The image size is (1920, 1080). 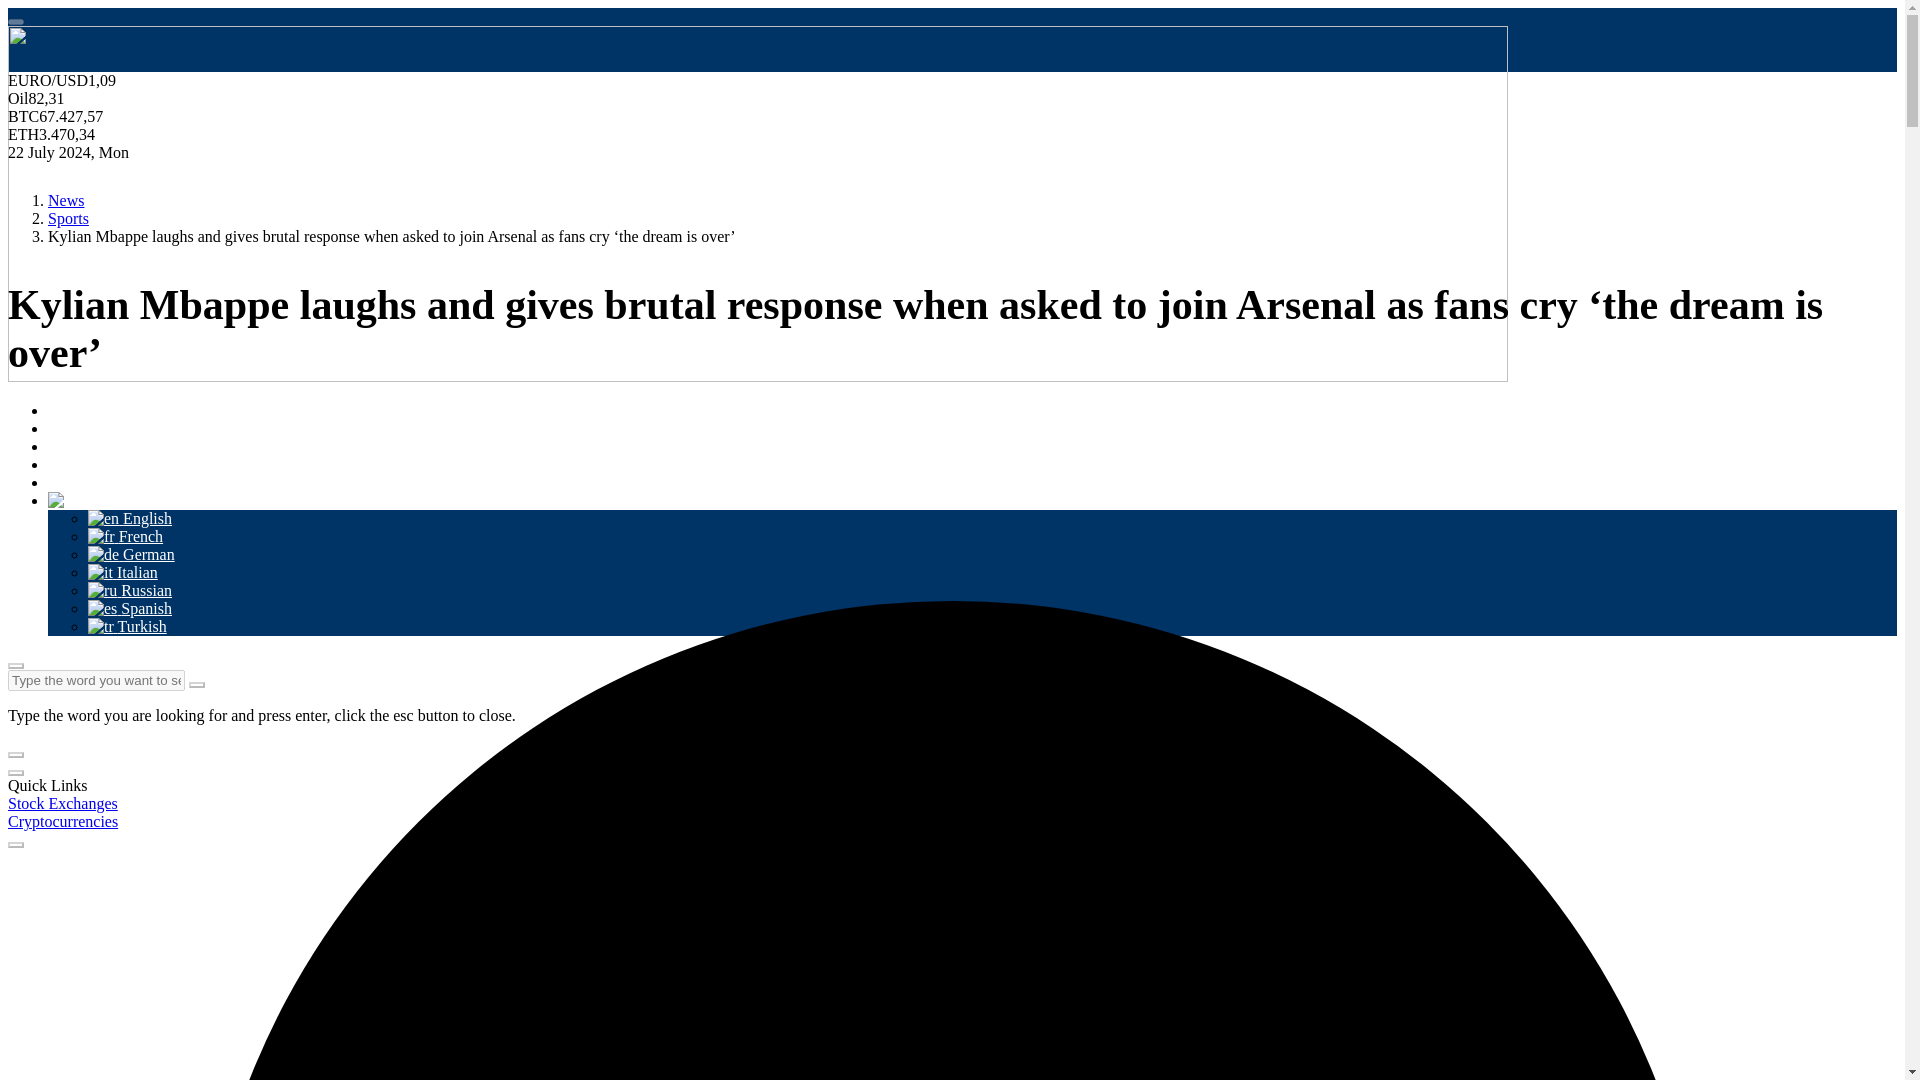 What do you see at coordinates (68, 218) in the screenshot?
I see `Sports` at bounding box center [68, 218].